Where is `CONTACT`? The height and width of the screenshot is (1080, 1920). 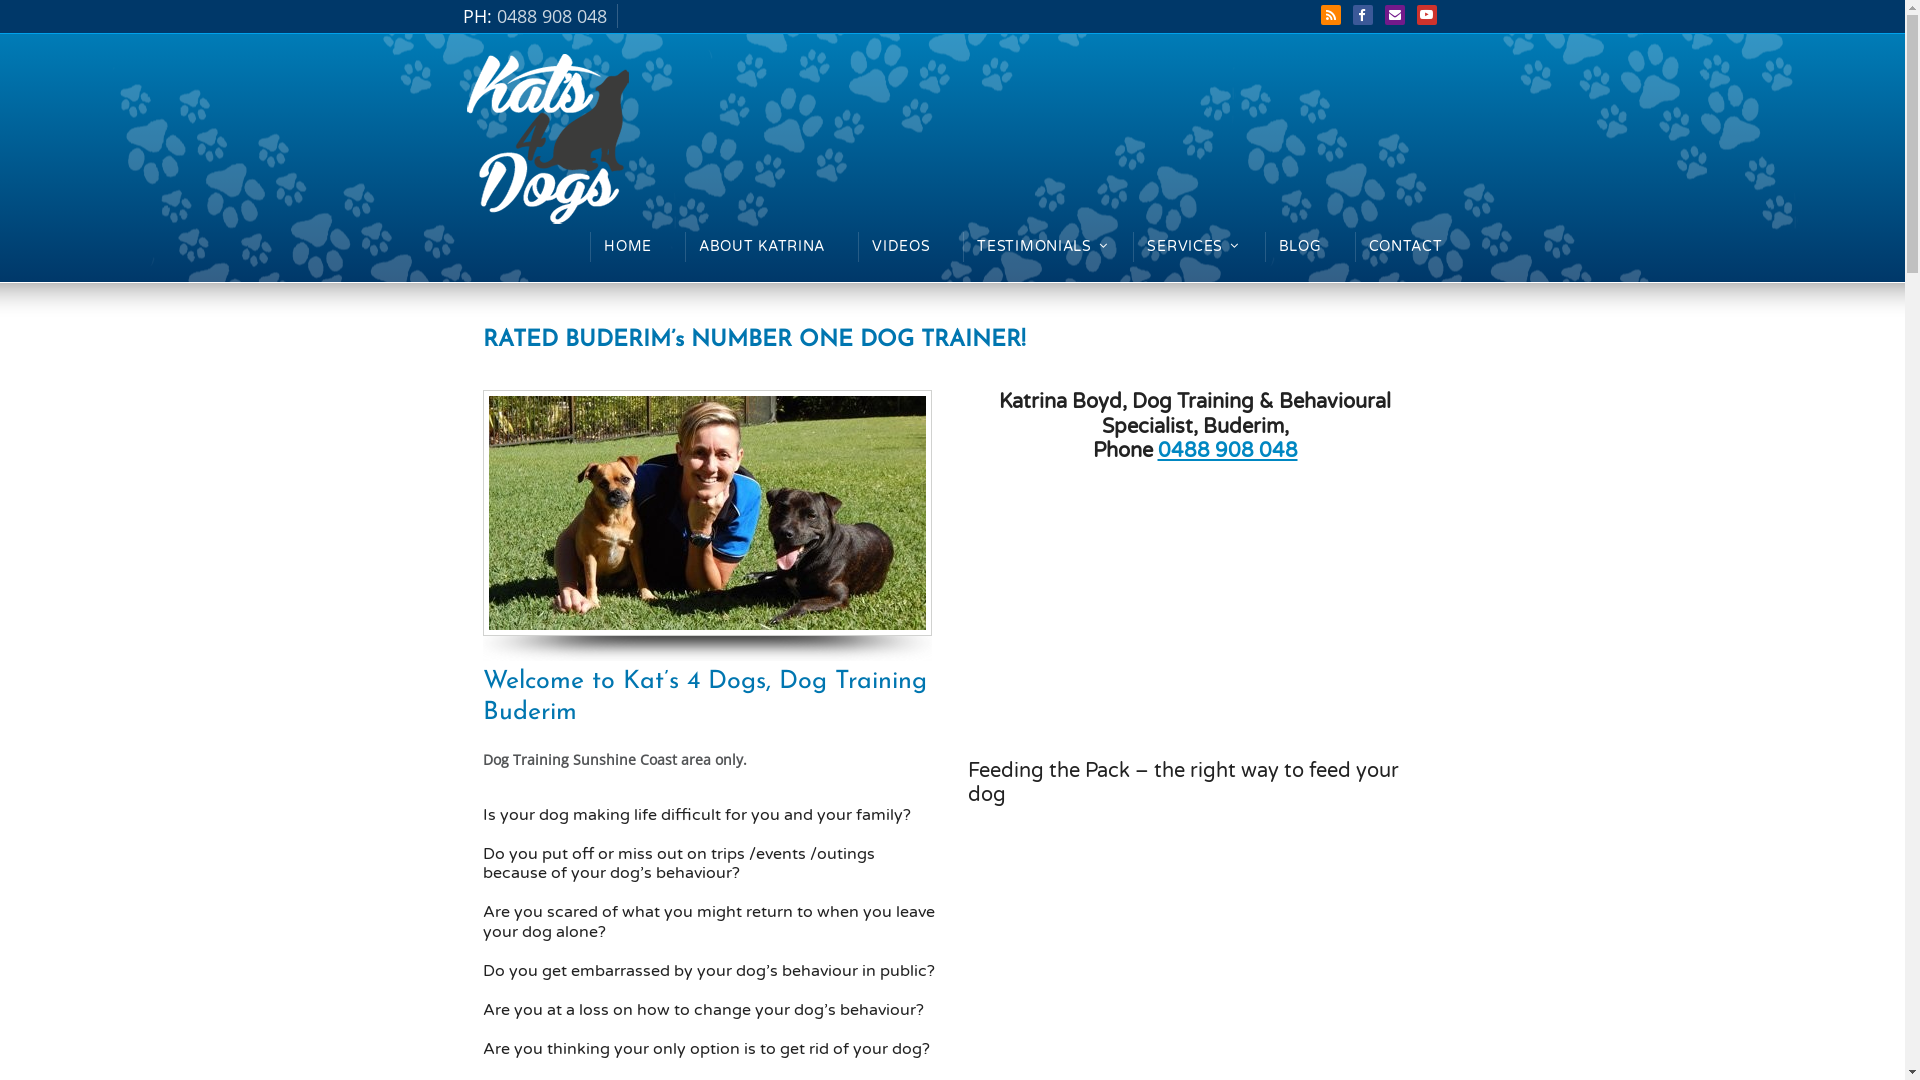 CONTACT is located at coordinates (1406, 247).